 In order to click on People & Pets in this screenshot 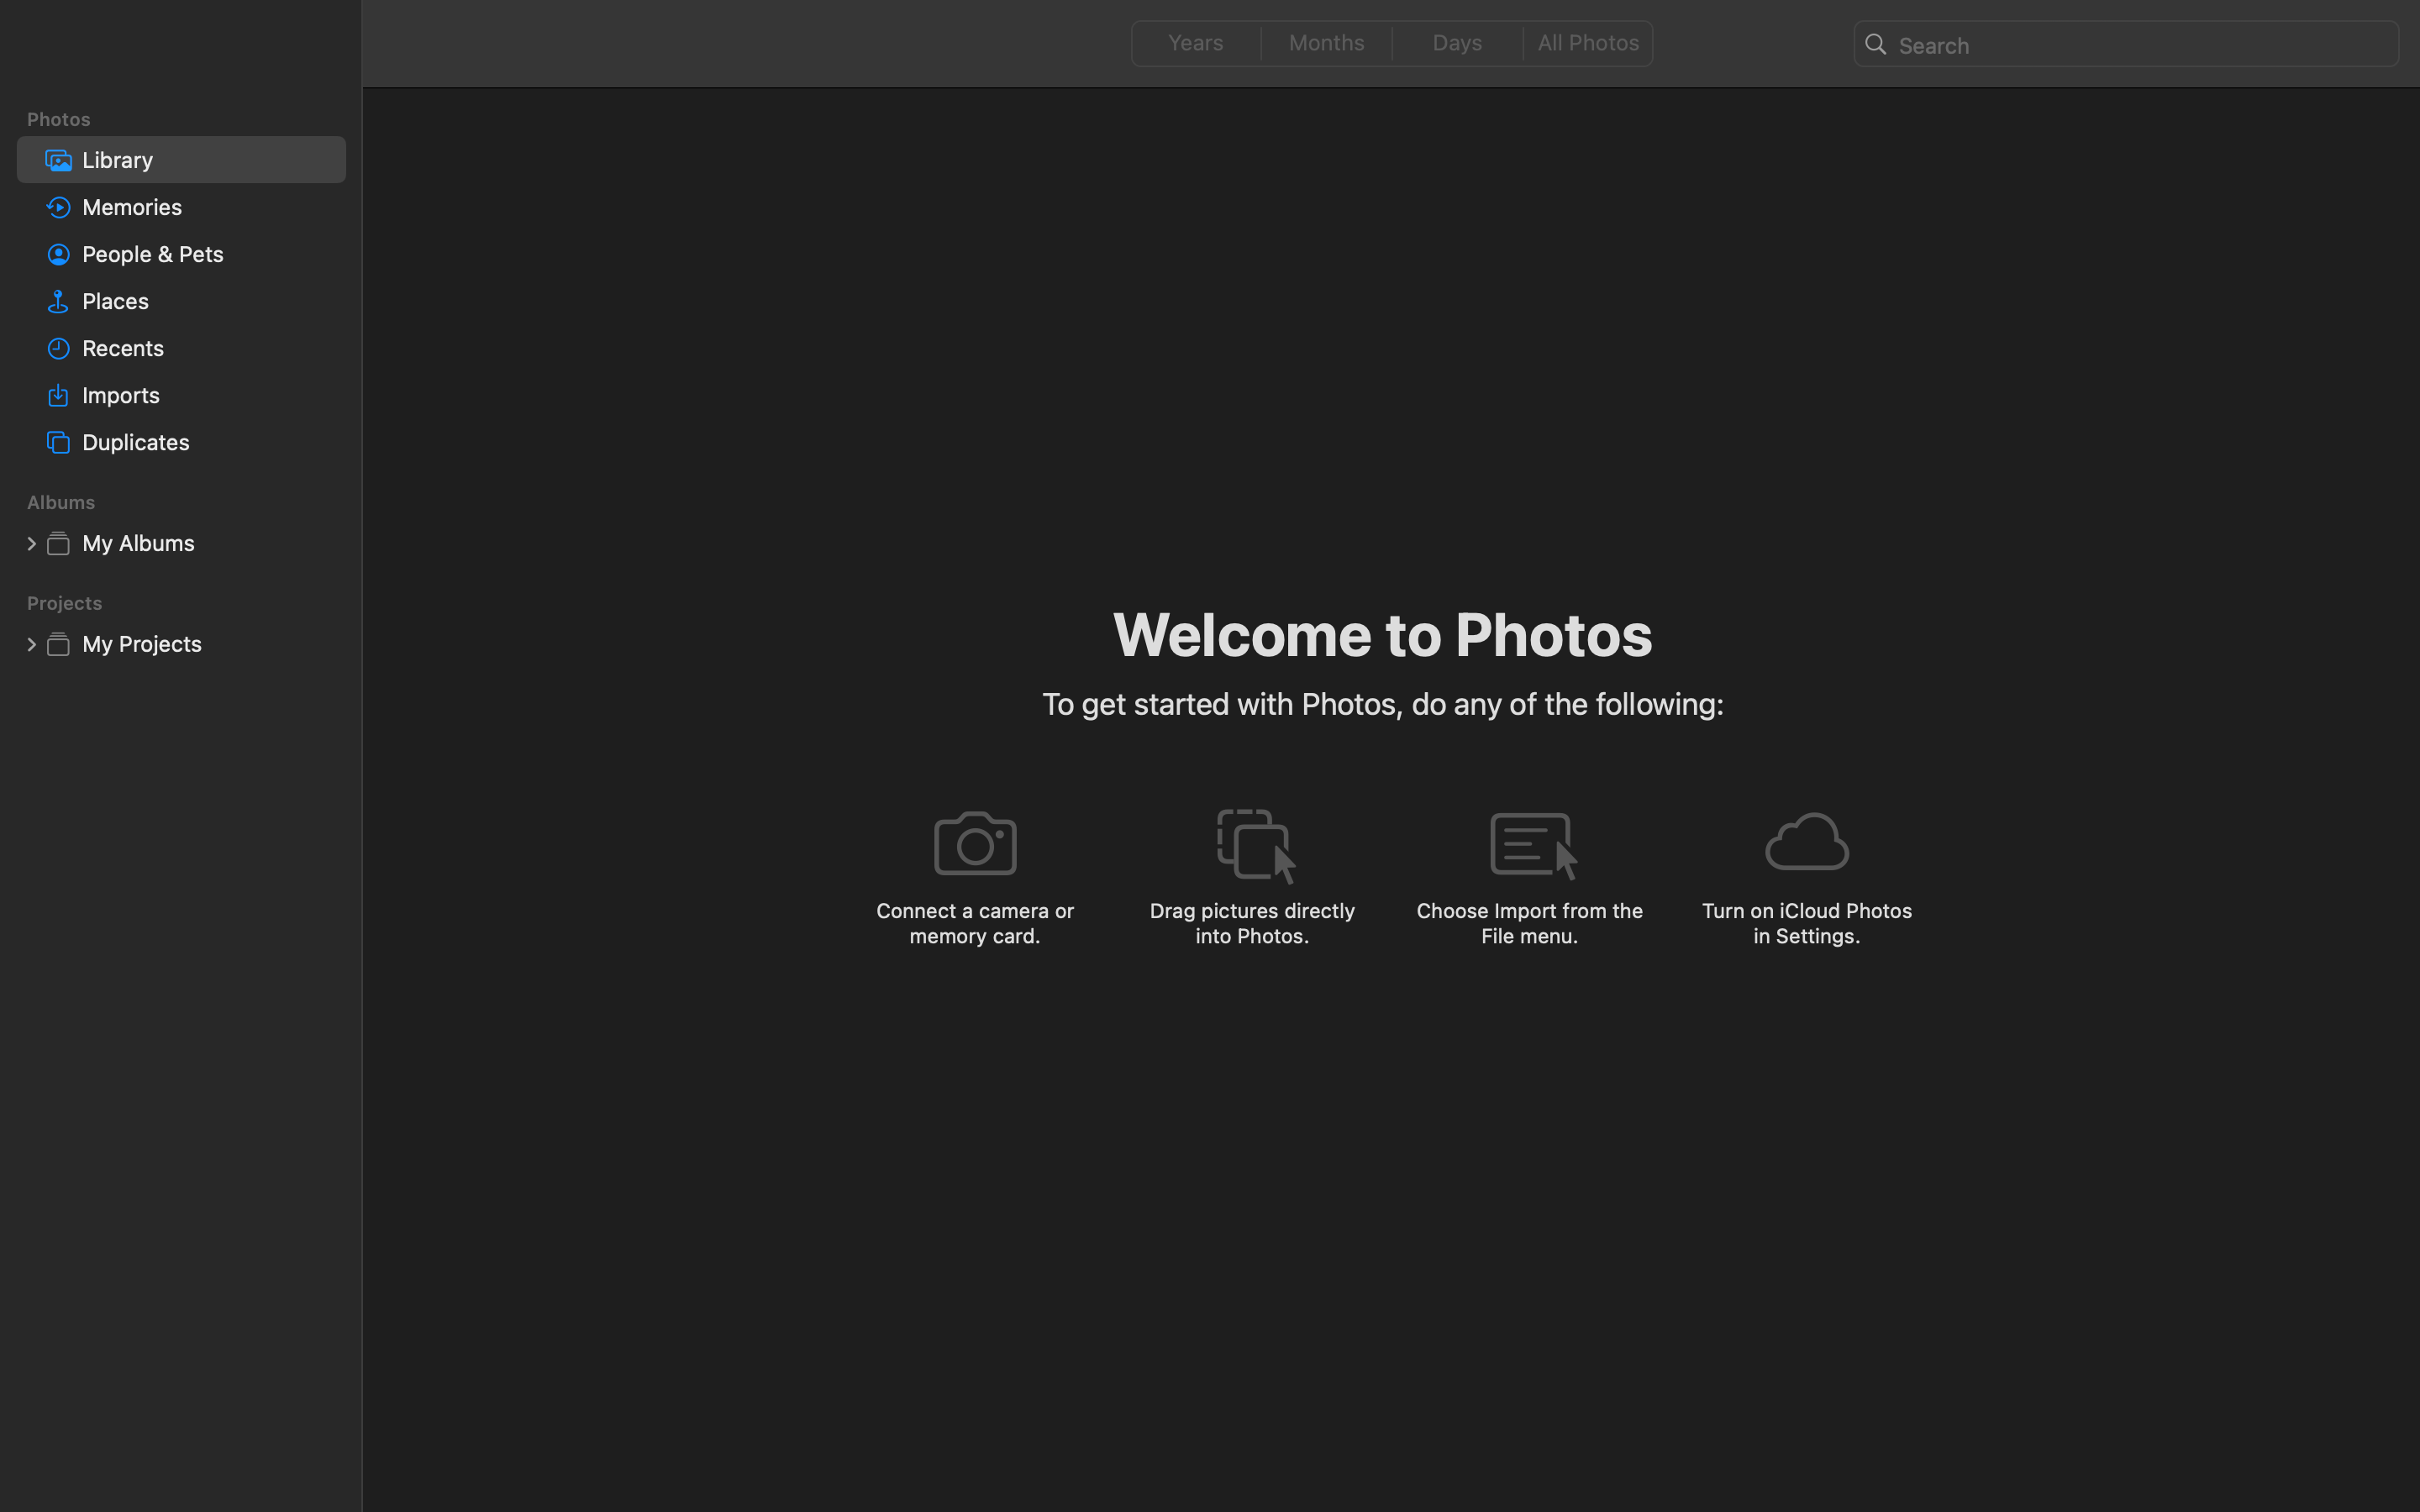, I will do `click(208, 254)`.